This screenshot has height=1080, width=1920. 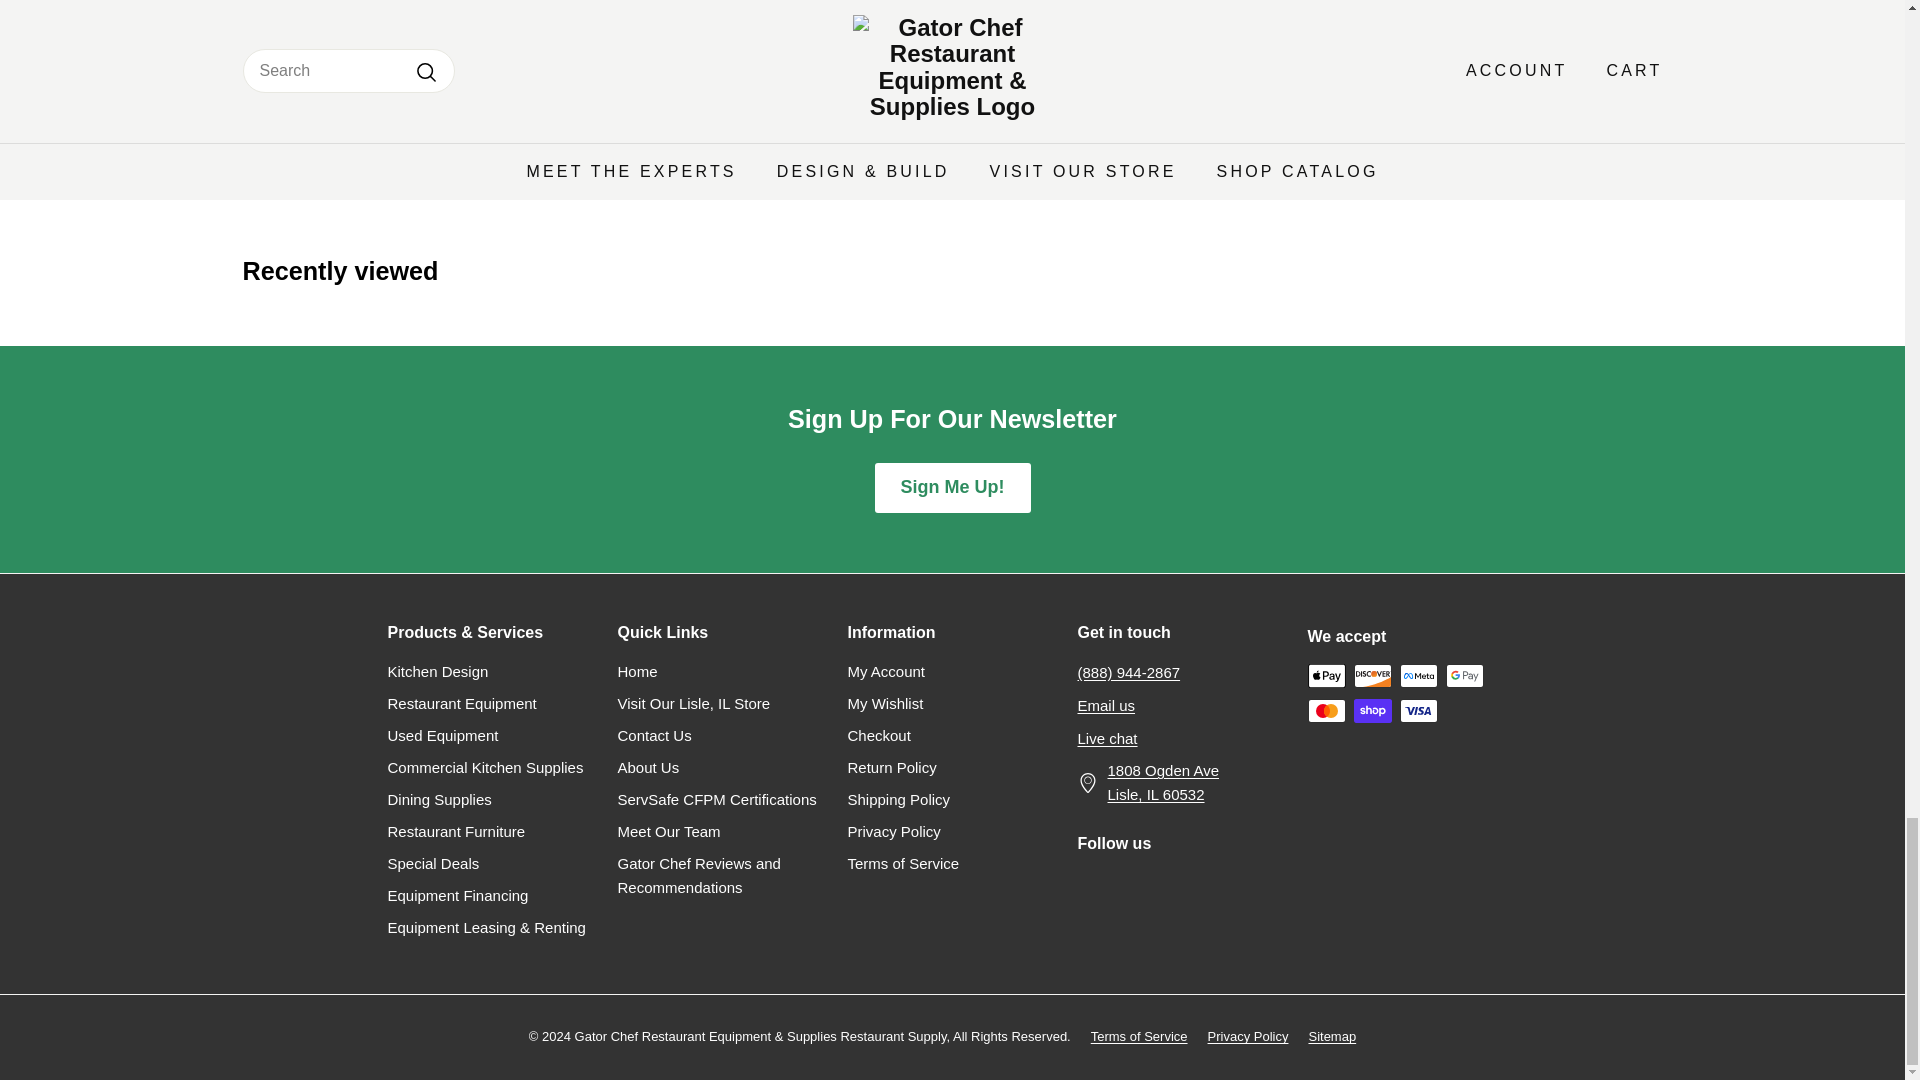 I want to click on Apple Pay, so click(x=1326, y=676).